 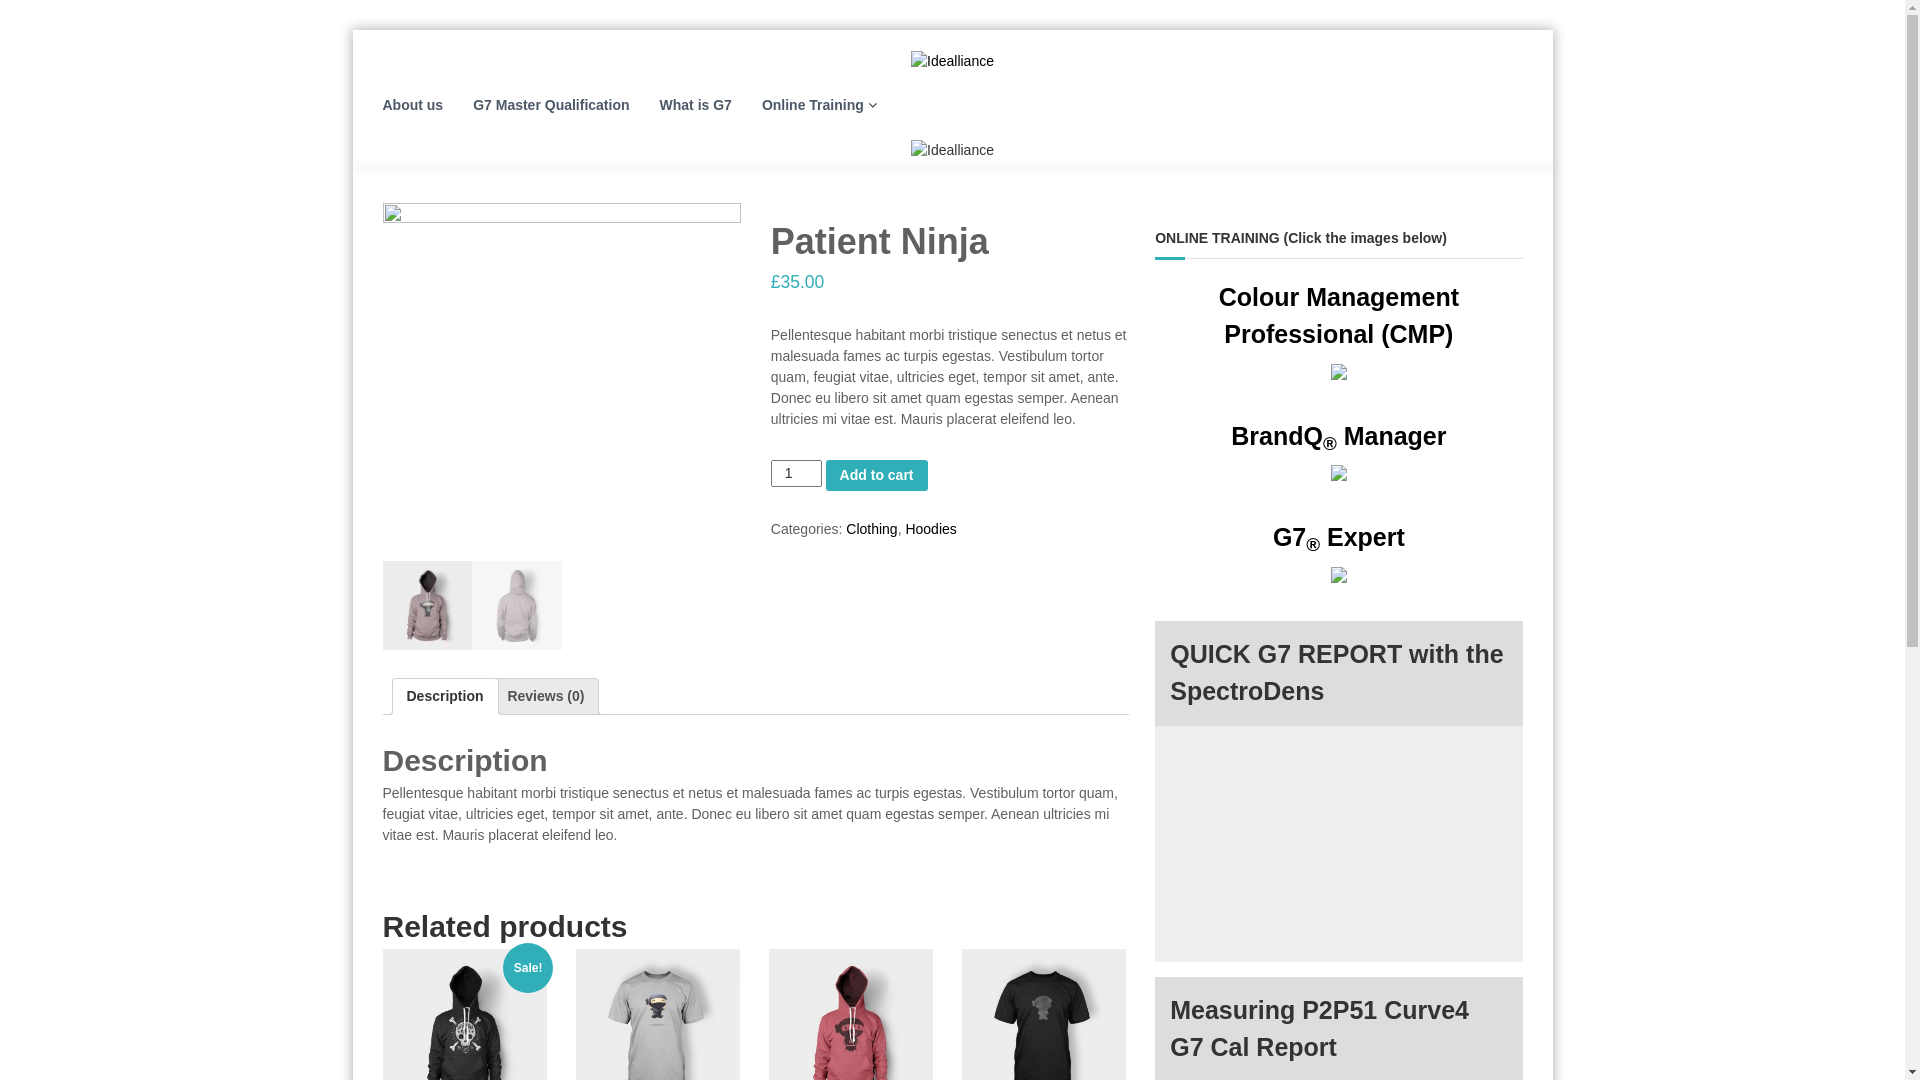 I want to click on Reviews (0), so click(x=545, y=696).